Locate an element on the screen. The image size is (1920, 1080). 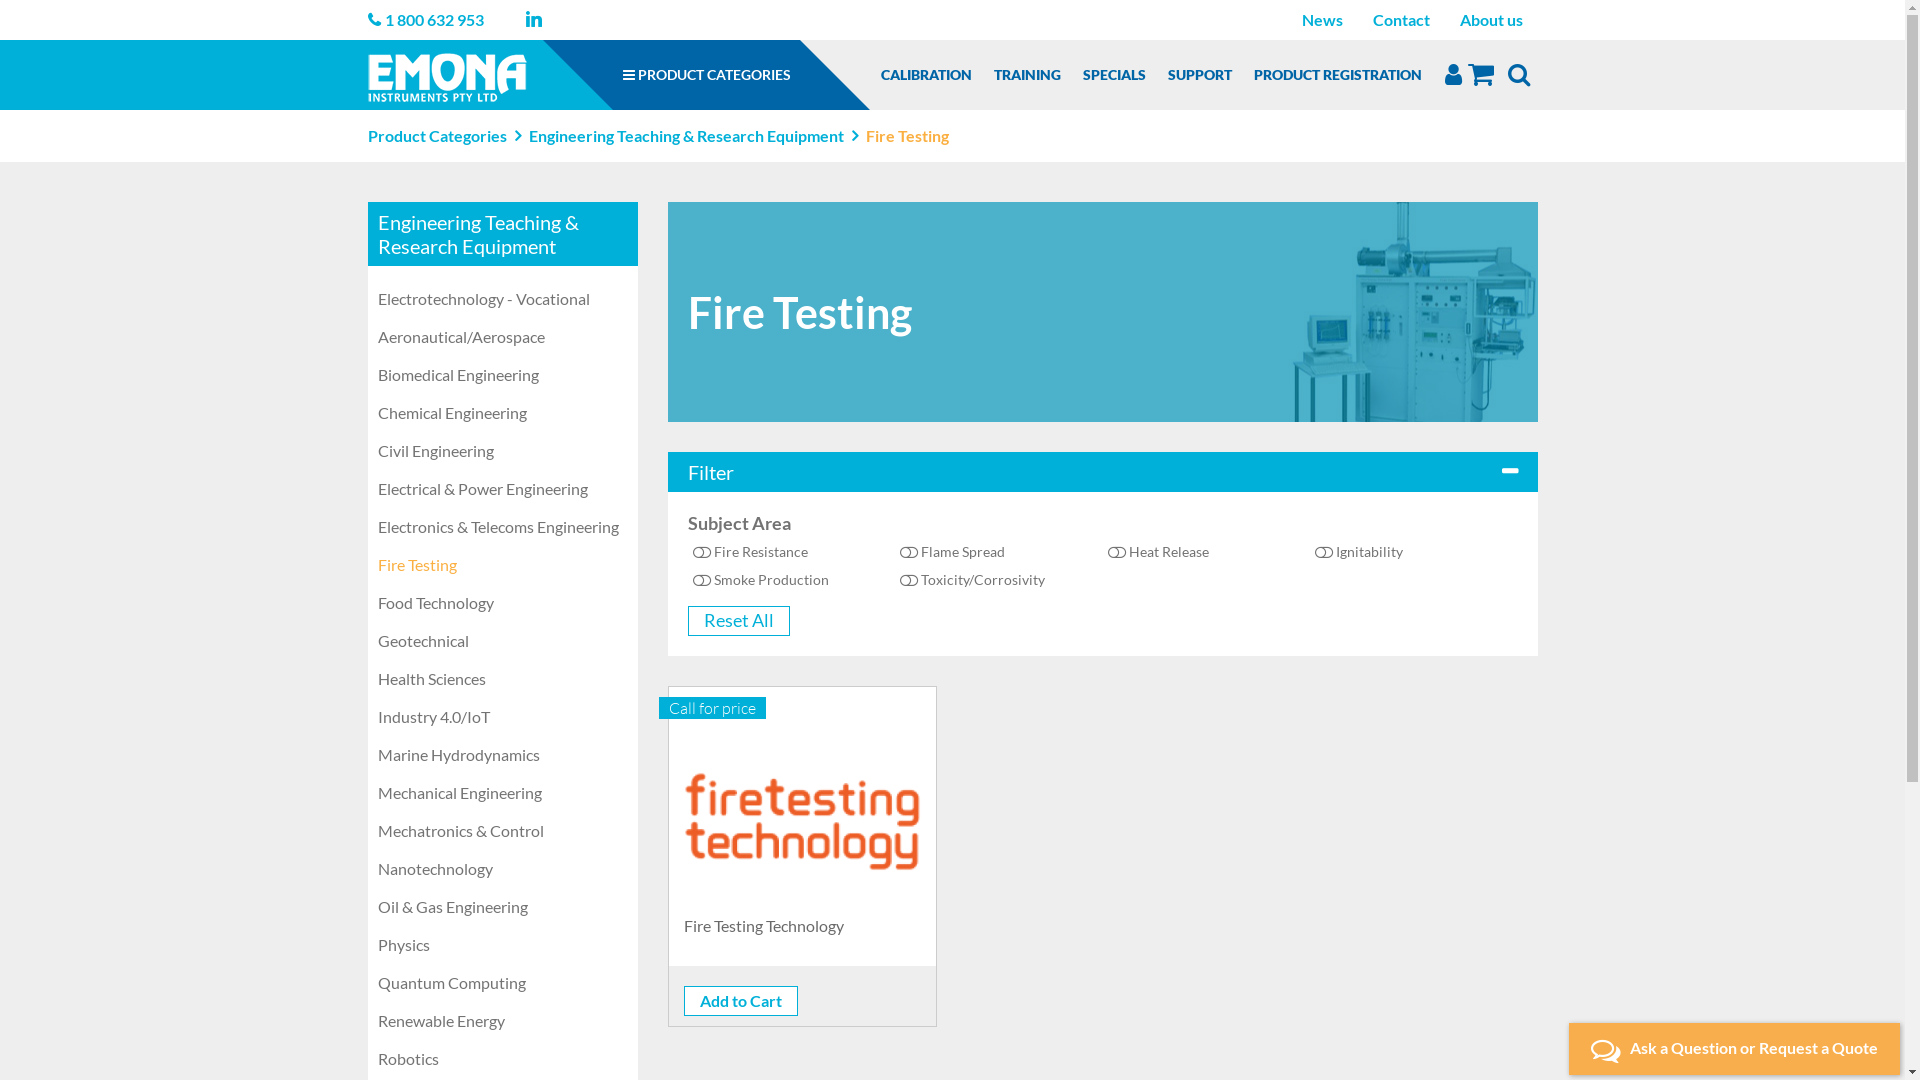
Industry 4.0/IoT is located at coordinates (503, 717).